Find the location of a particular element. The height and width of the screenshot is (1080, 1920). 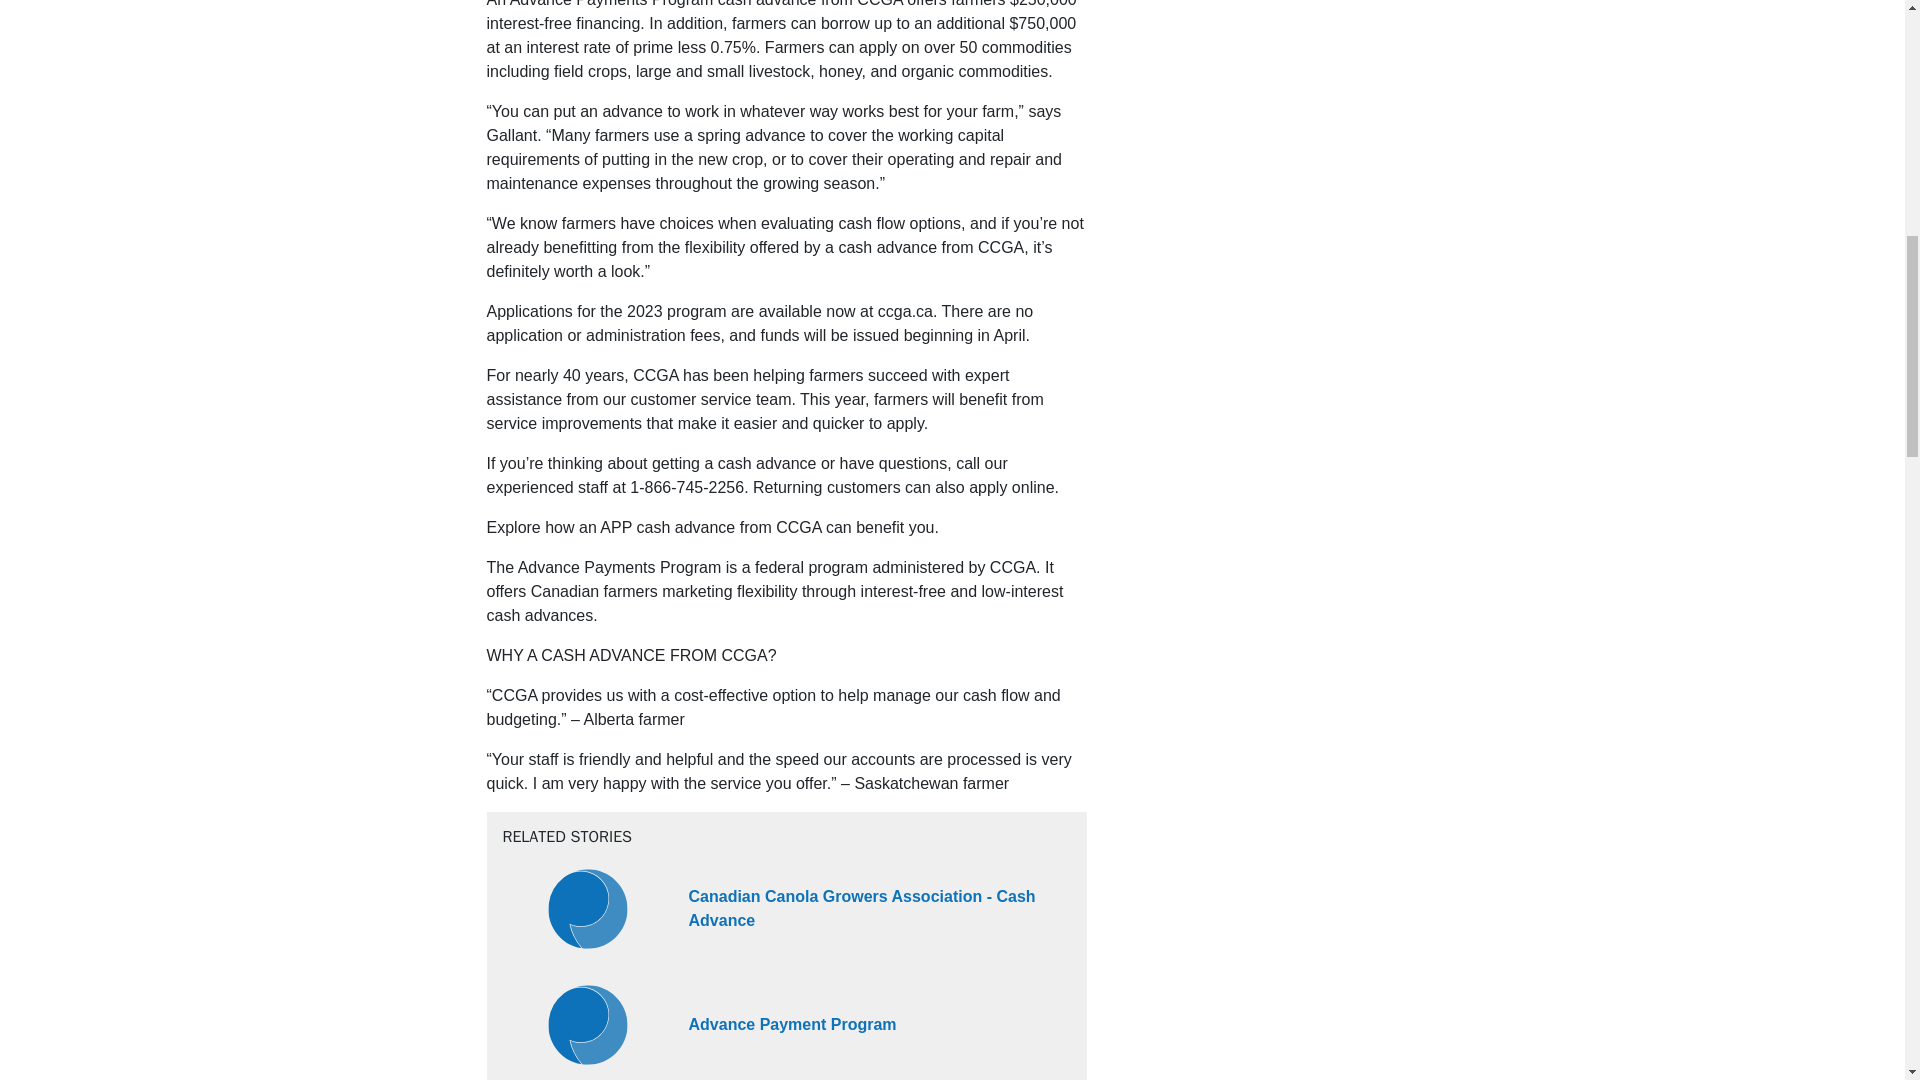

3rd party ad content is located at coordinates (1268, 7).